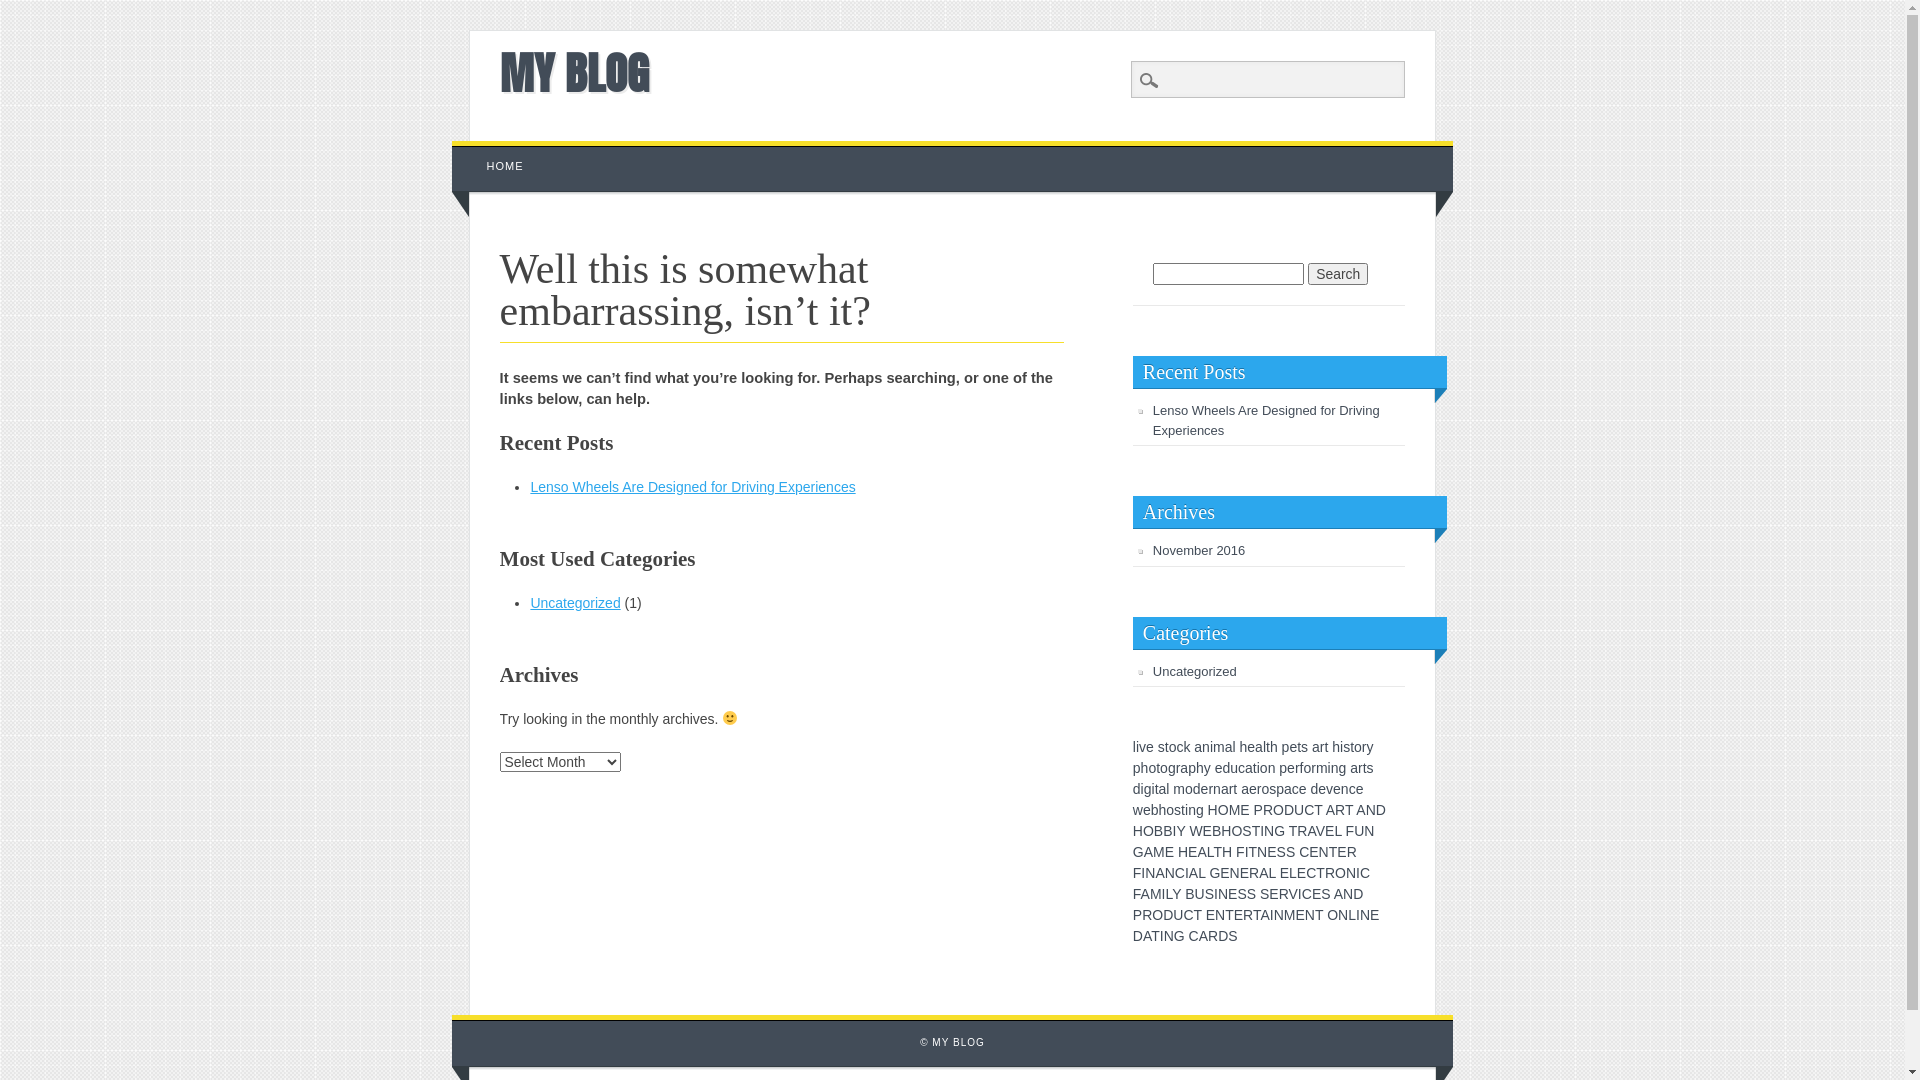 Image resolution: width=1920 pixels, height=1080 pixels. What do you see at coordinates (1316, 747) in the screenshot?
I see `a` at bounding box center [1316, 747].